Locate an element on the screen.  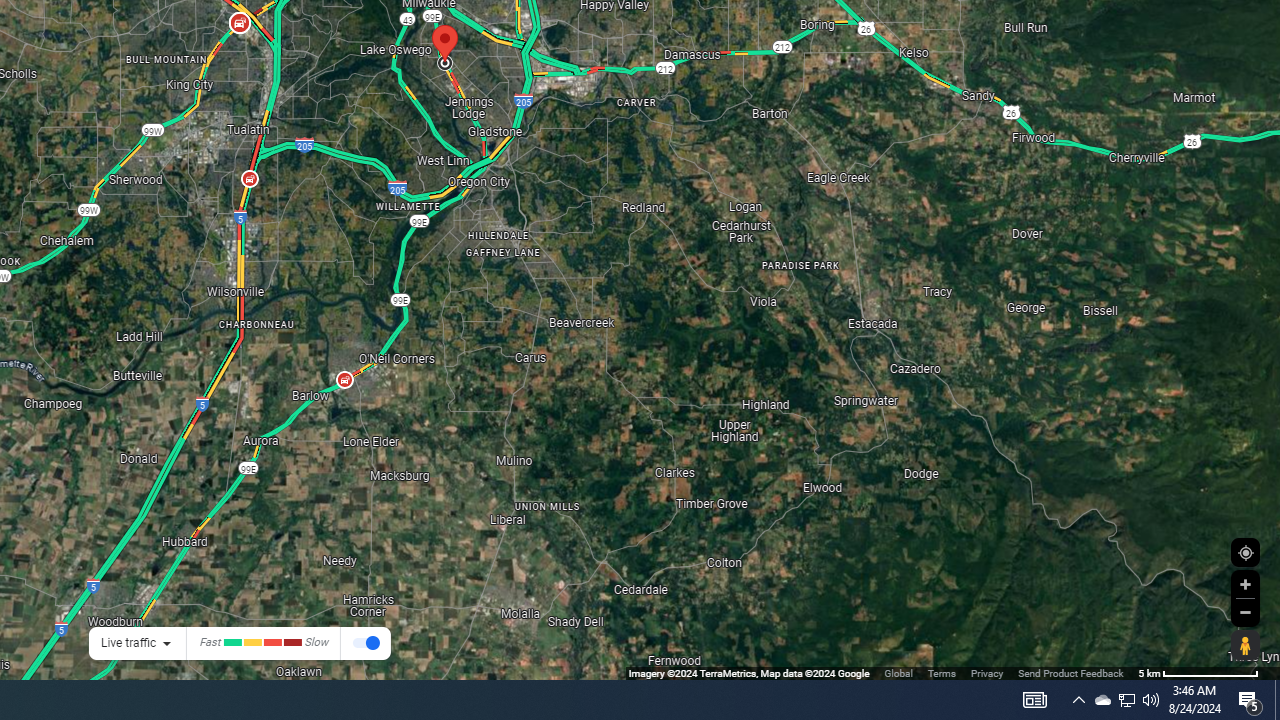
Live traffic is located at coordinates (128, 642).